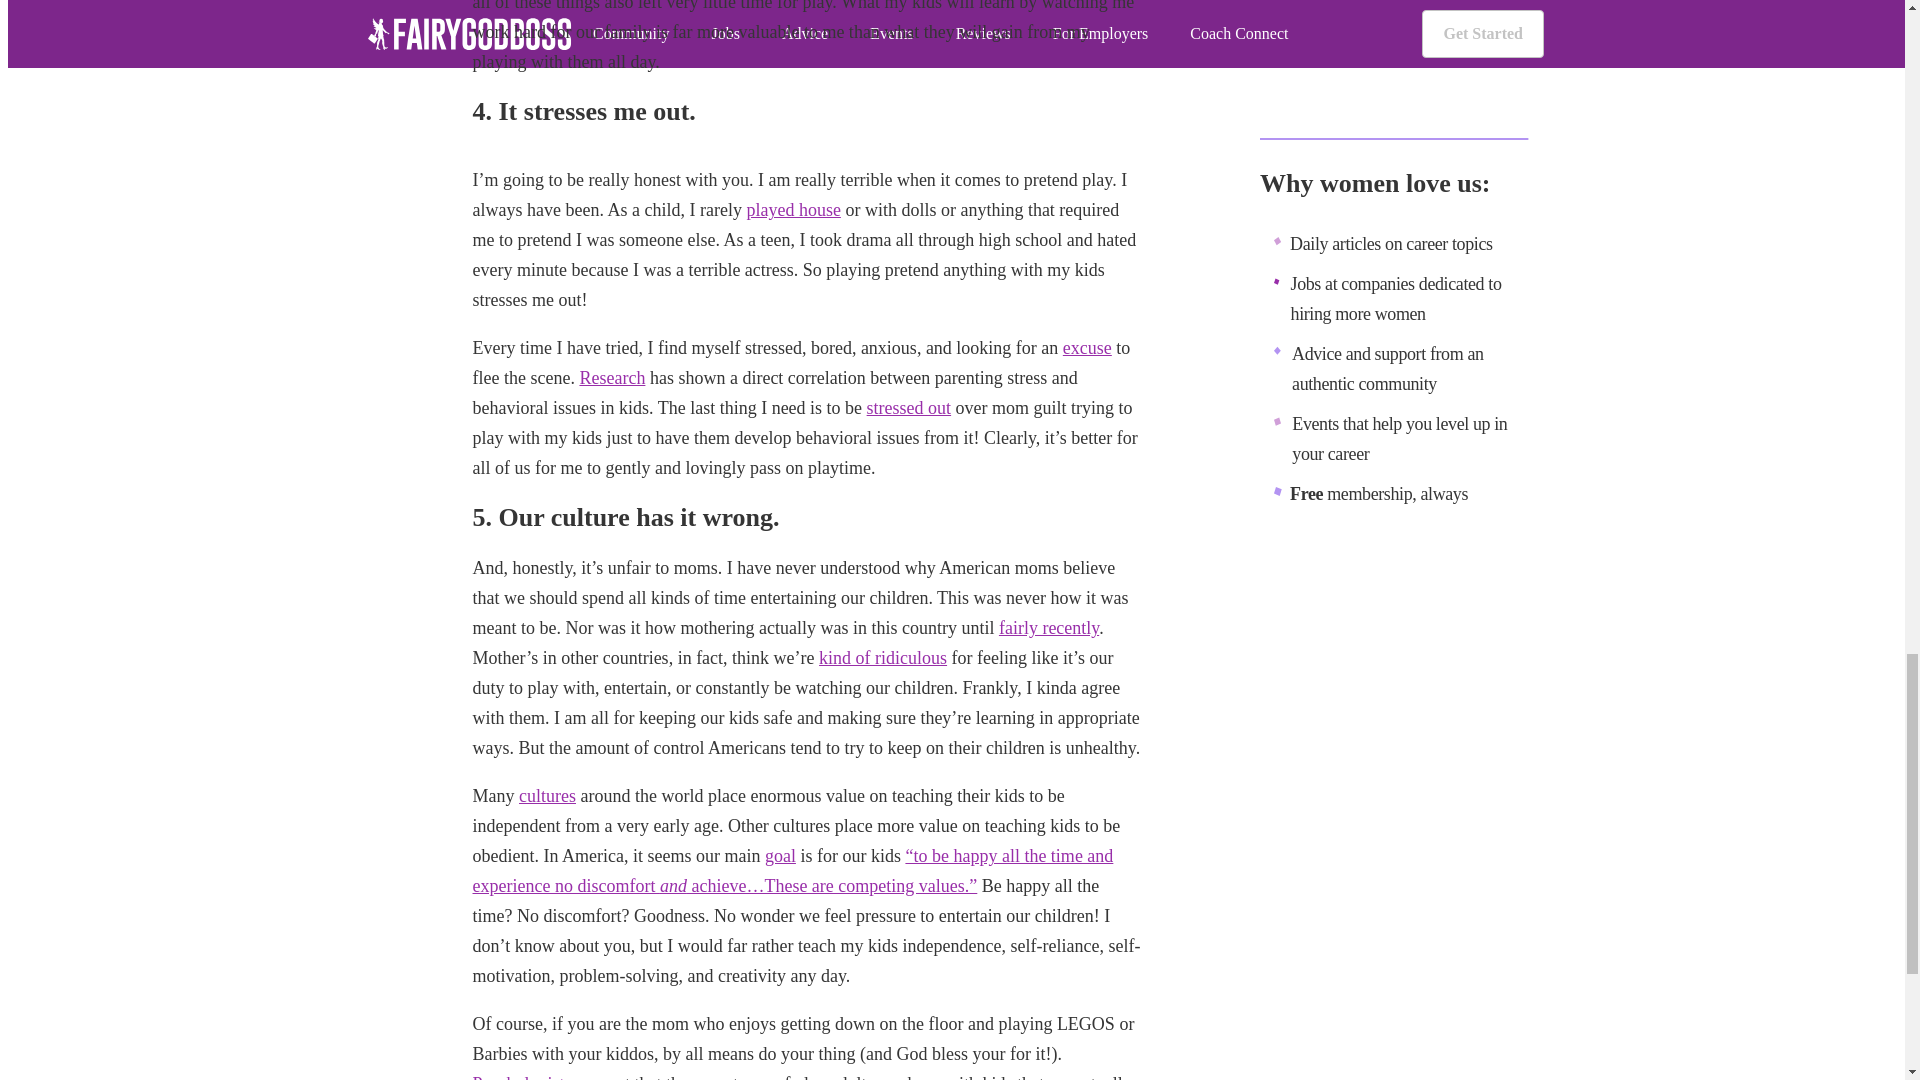  Describe the element at coordinates (547, 796) in the screenshot. I see `cultures` at that location.